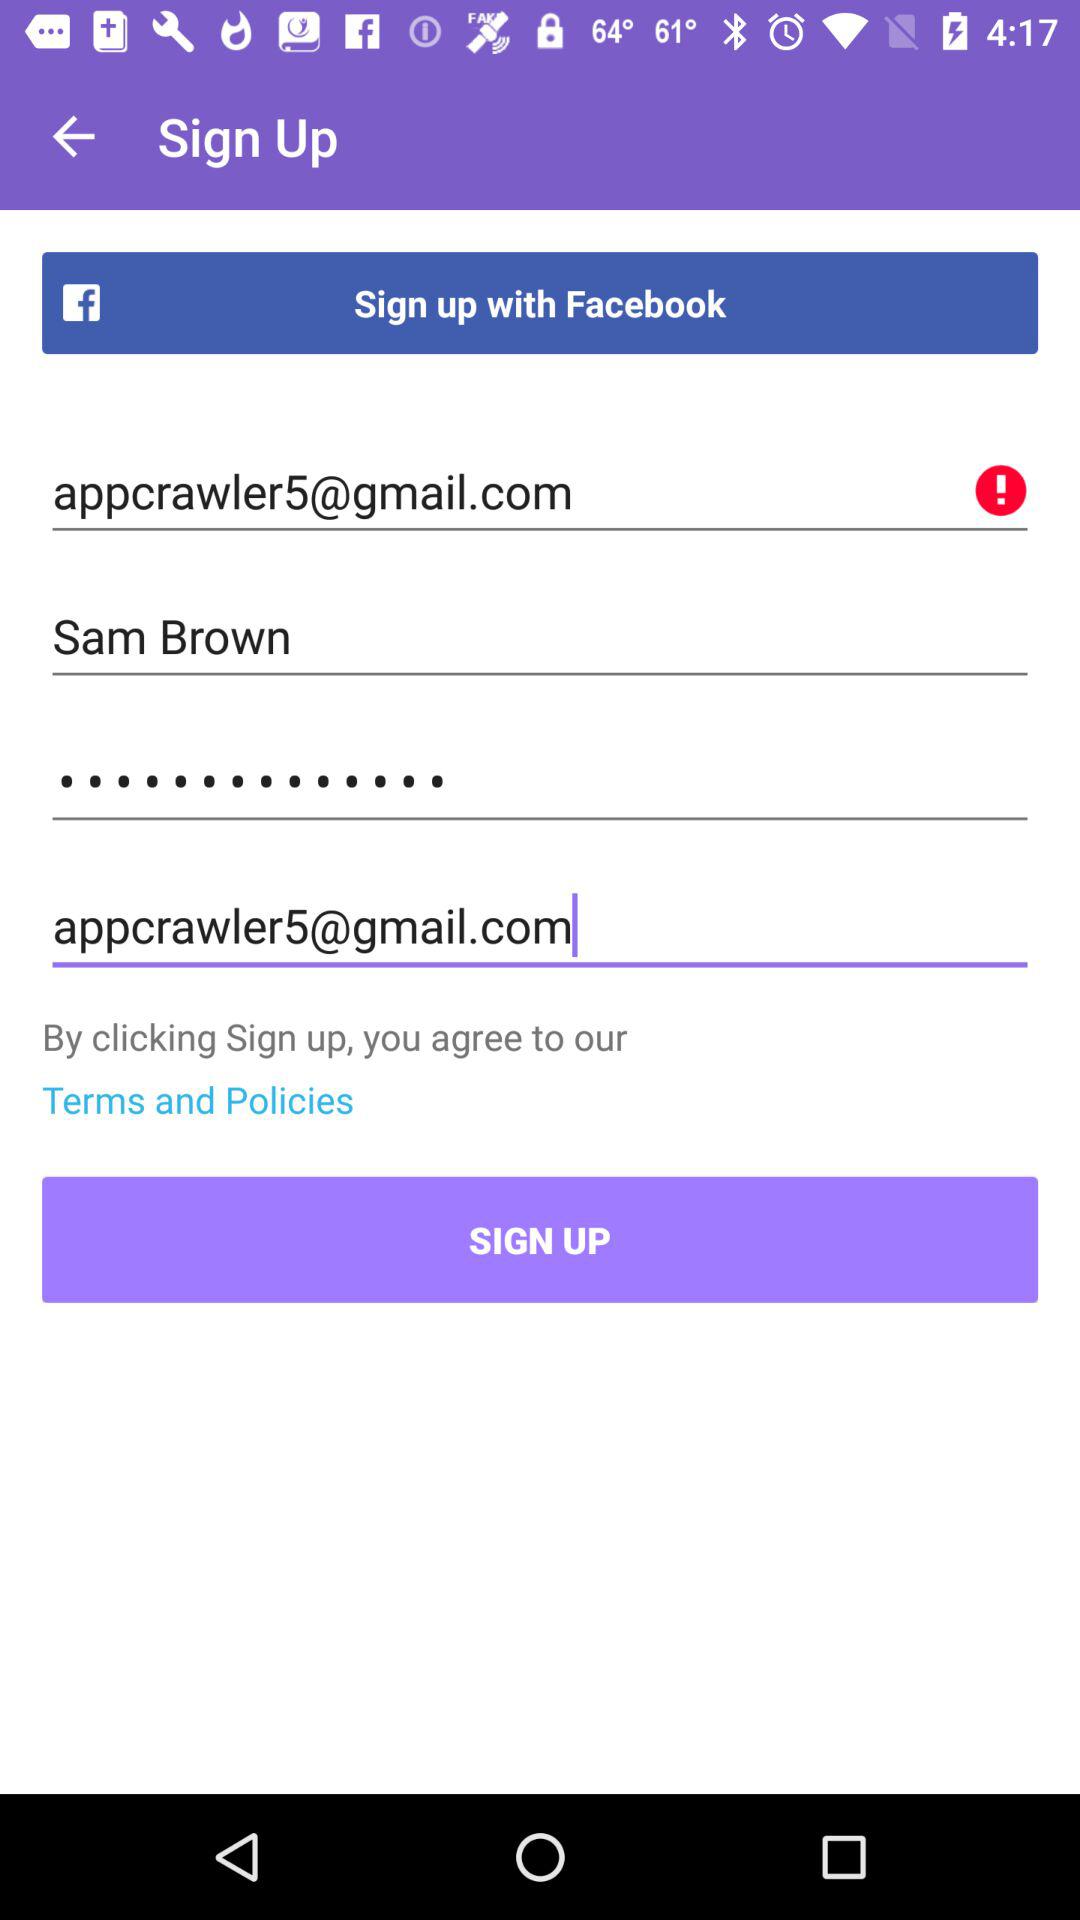 Image resolution: width=1080 pixels, height=1920 pixels. Describe the element at coordinates (540, 636) in the screenshot. I see `turn off the item below appcrawler5@gmail.com` at that location.